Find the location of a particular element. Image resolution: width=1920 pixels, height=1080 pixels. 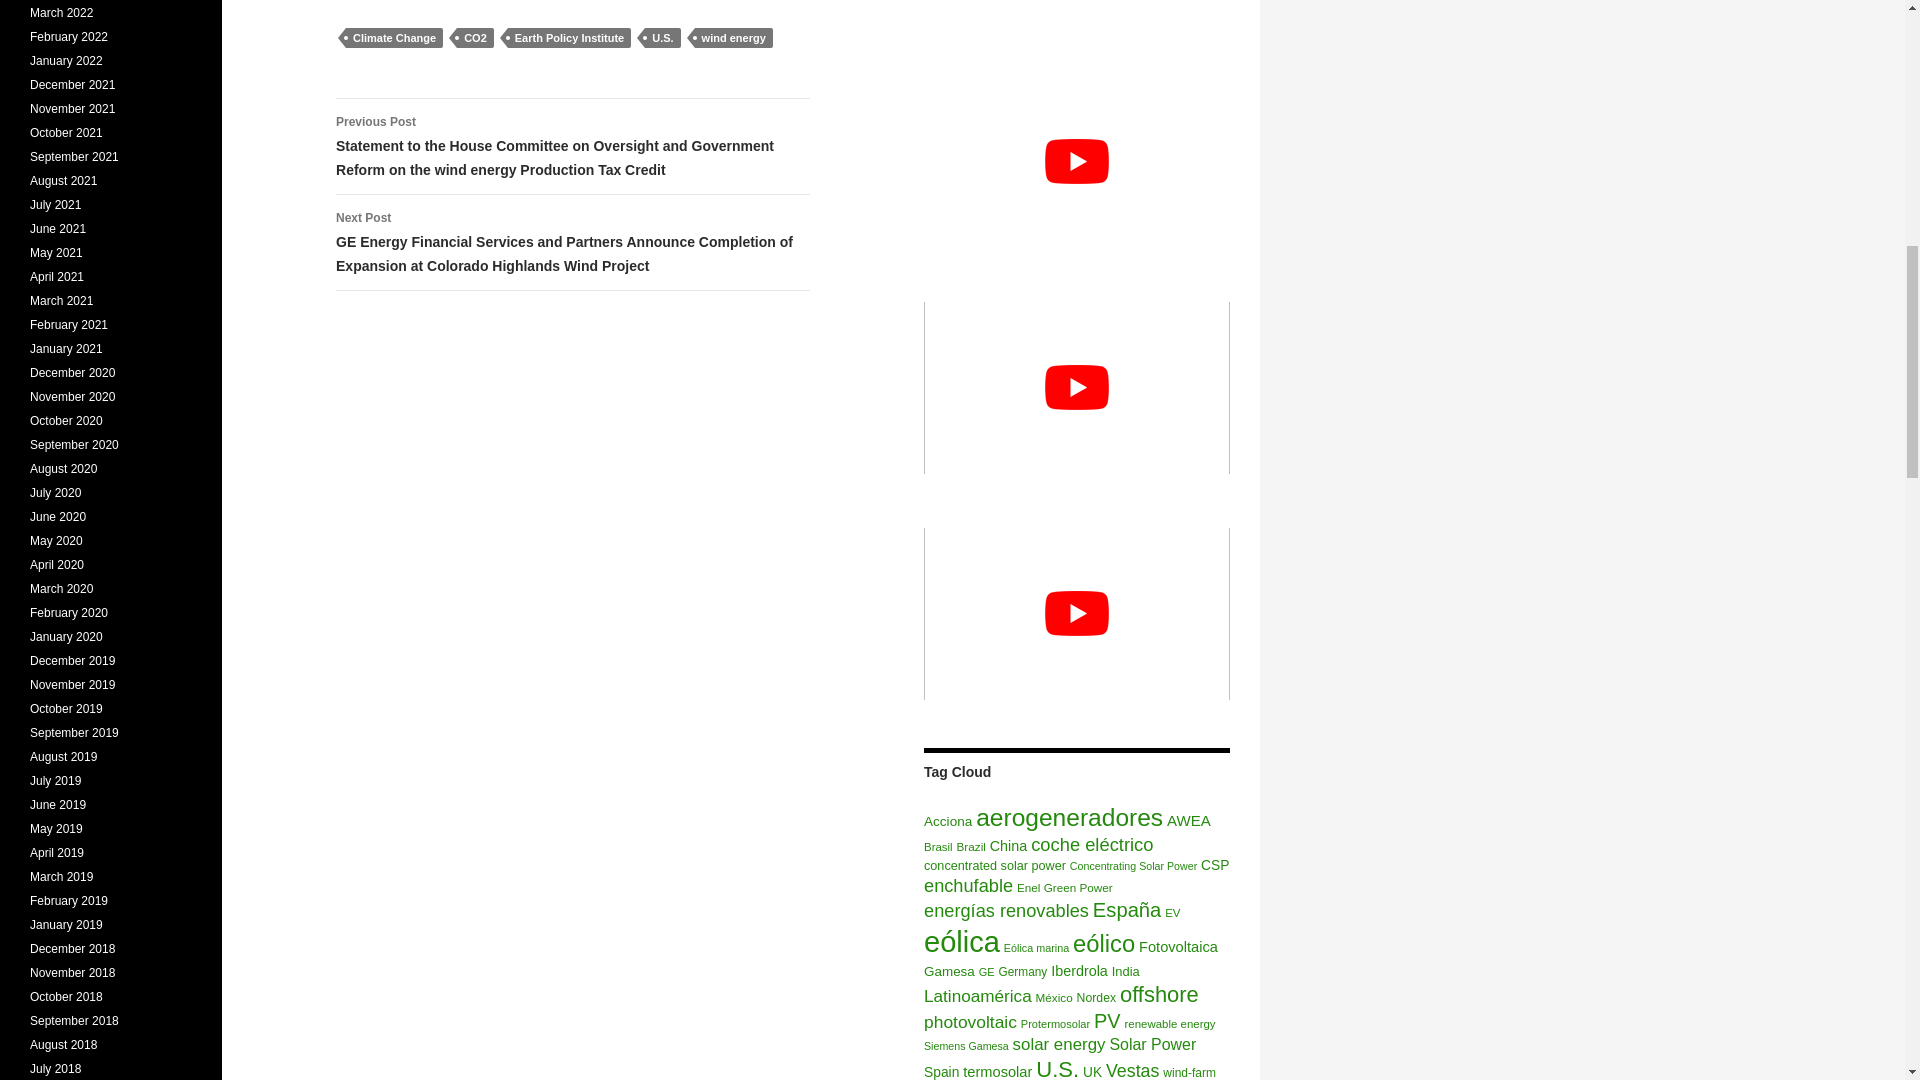

U.S. is located at coordinates (662, 38).